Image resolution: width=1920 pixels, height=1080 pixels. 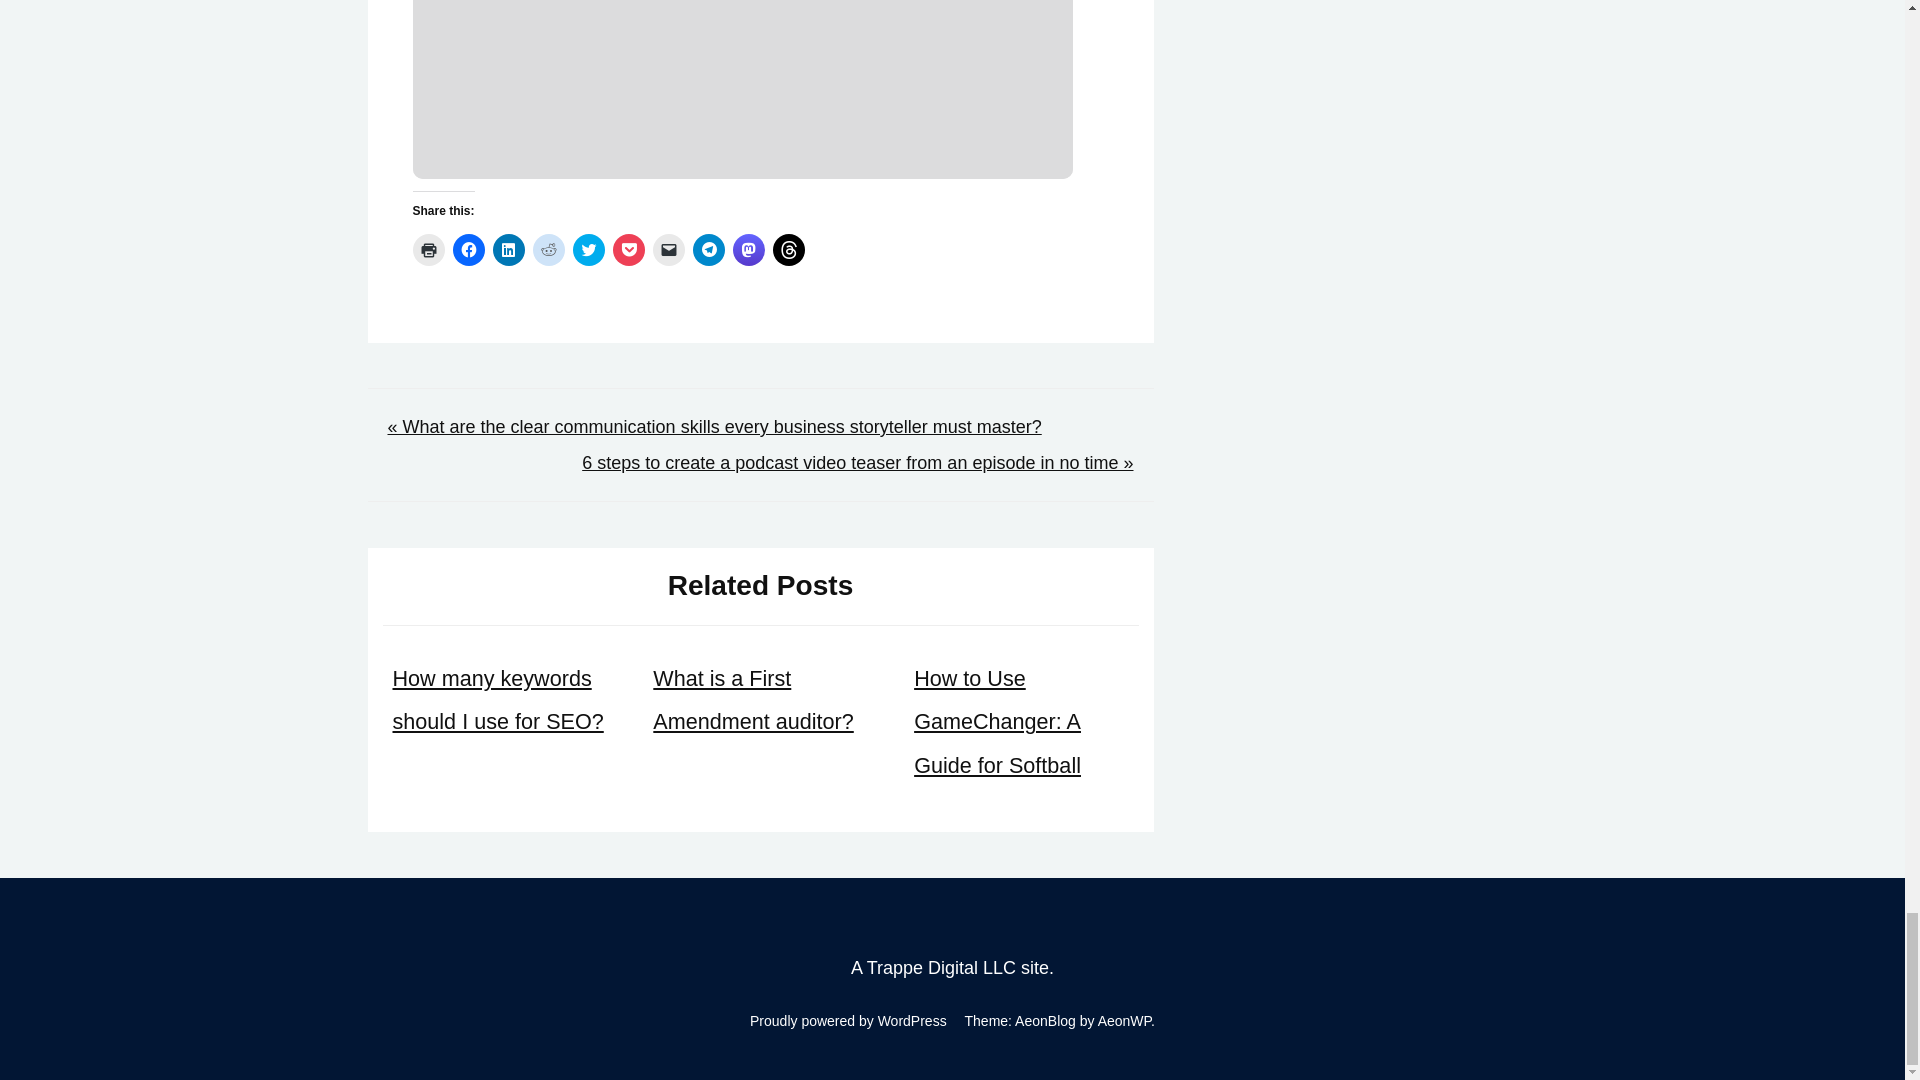 What do you see at coordinates (548, 250) in the screenshot?
I see `Click to share on Reddit` at bounding box center [548, 250].